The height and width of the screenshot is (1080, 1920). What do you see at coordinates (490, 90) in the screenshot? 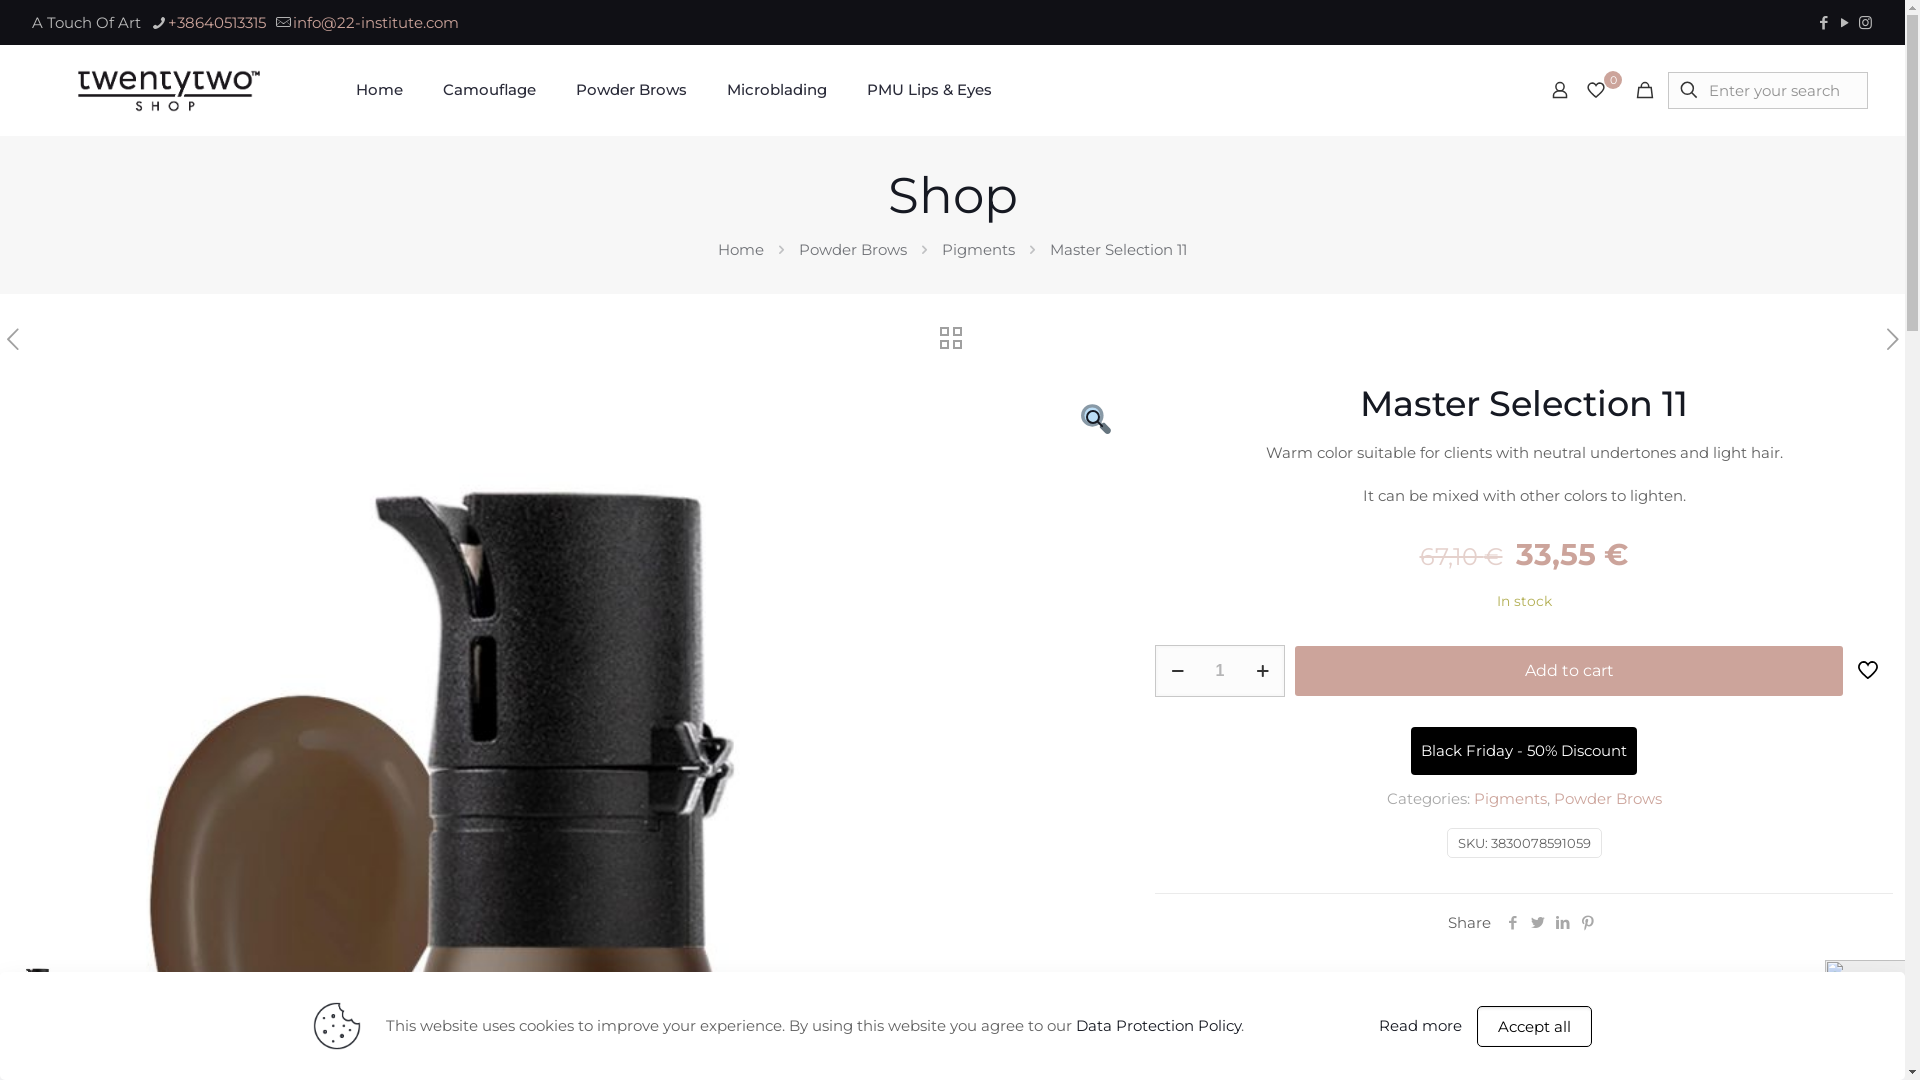
I see `Camouflage` at bounding box center [490, 90].